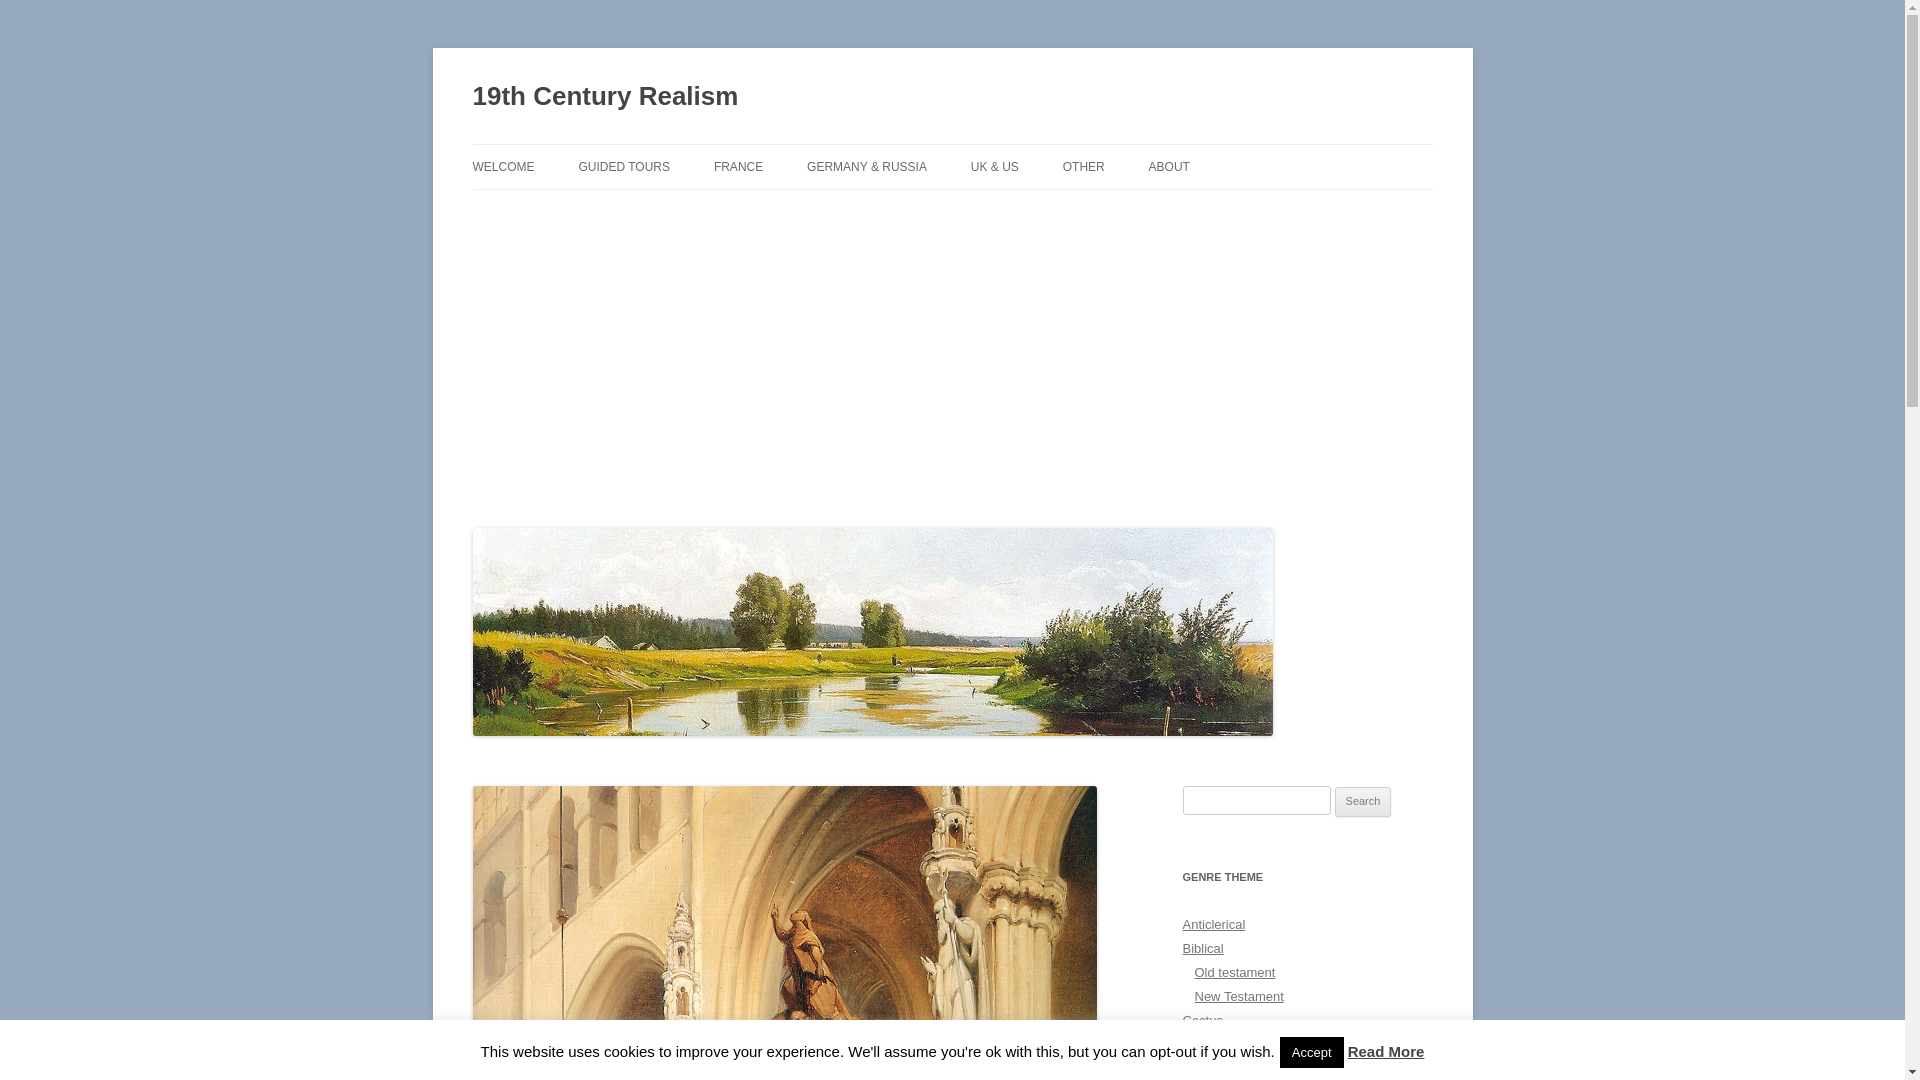 Image resolution: width=1920 pixels, height=1080 pixels. Describe the element at coordinates (1084, 167) in the screenshot. I see `OTHER` at that location.